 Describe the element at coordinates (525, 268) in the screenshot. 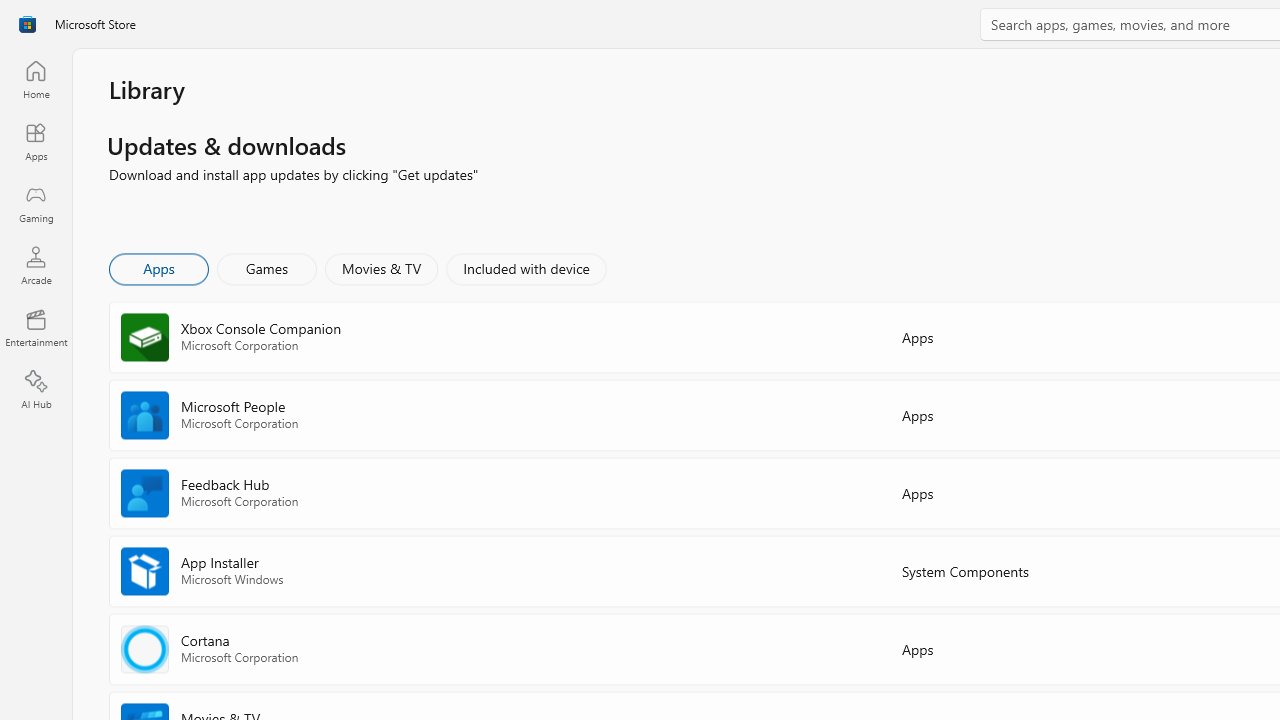

I see `Included with device` at that location.